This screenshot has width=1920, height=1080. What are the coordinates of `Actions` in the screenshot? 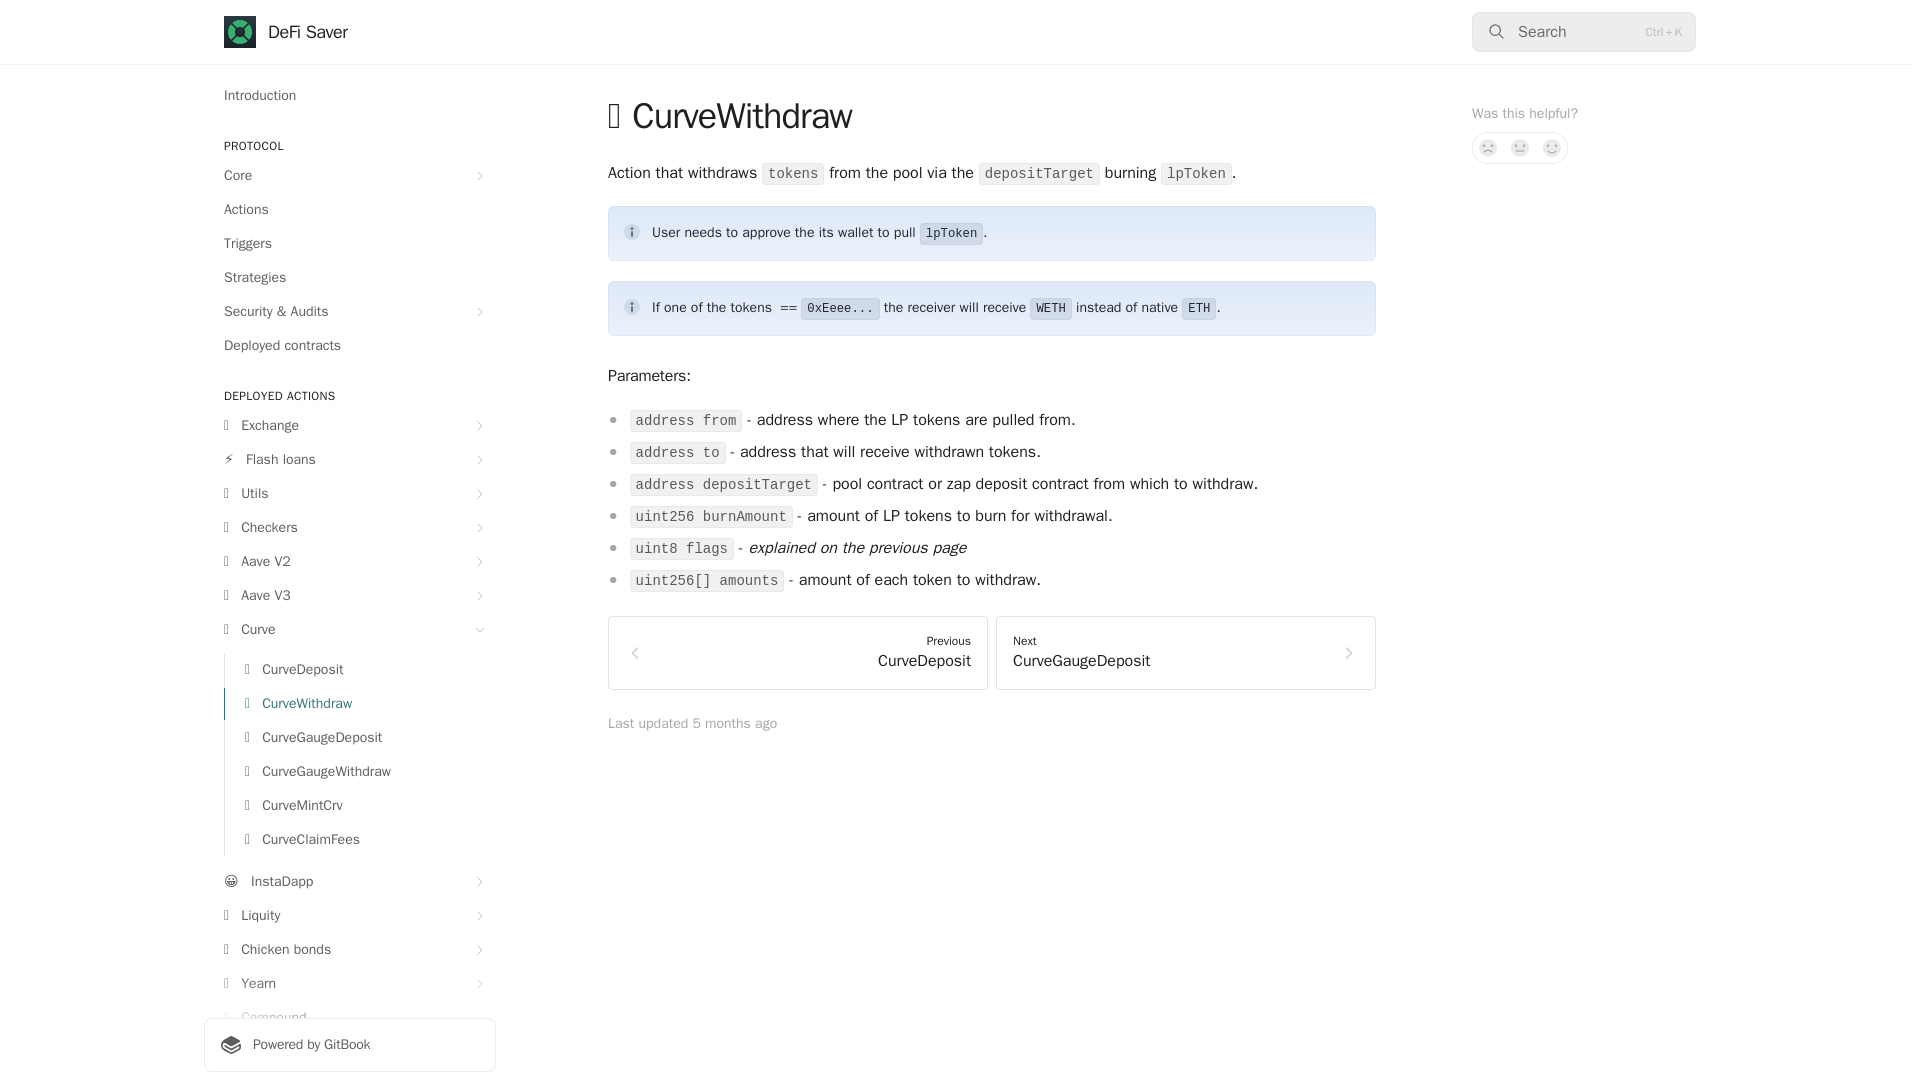 It's located at (349, 210).